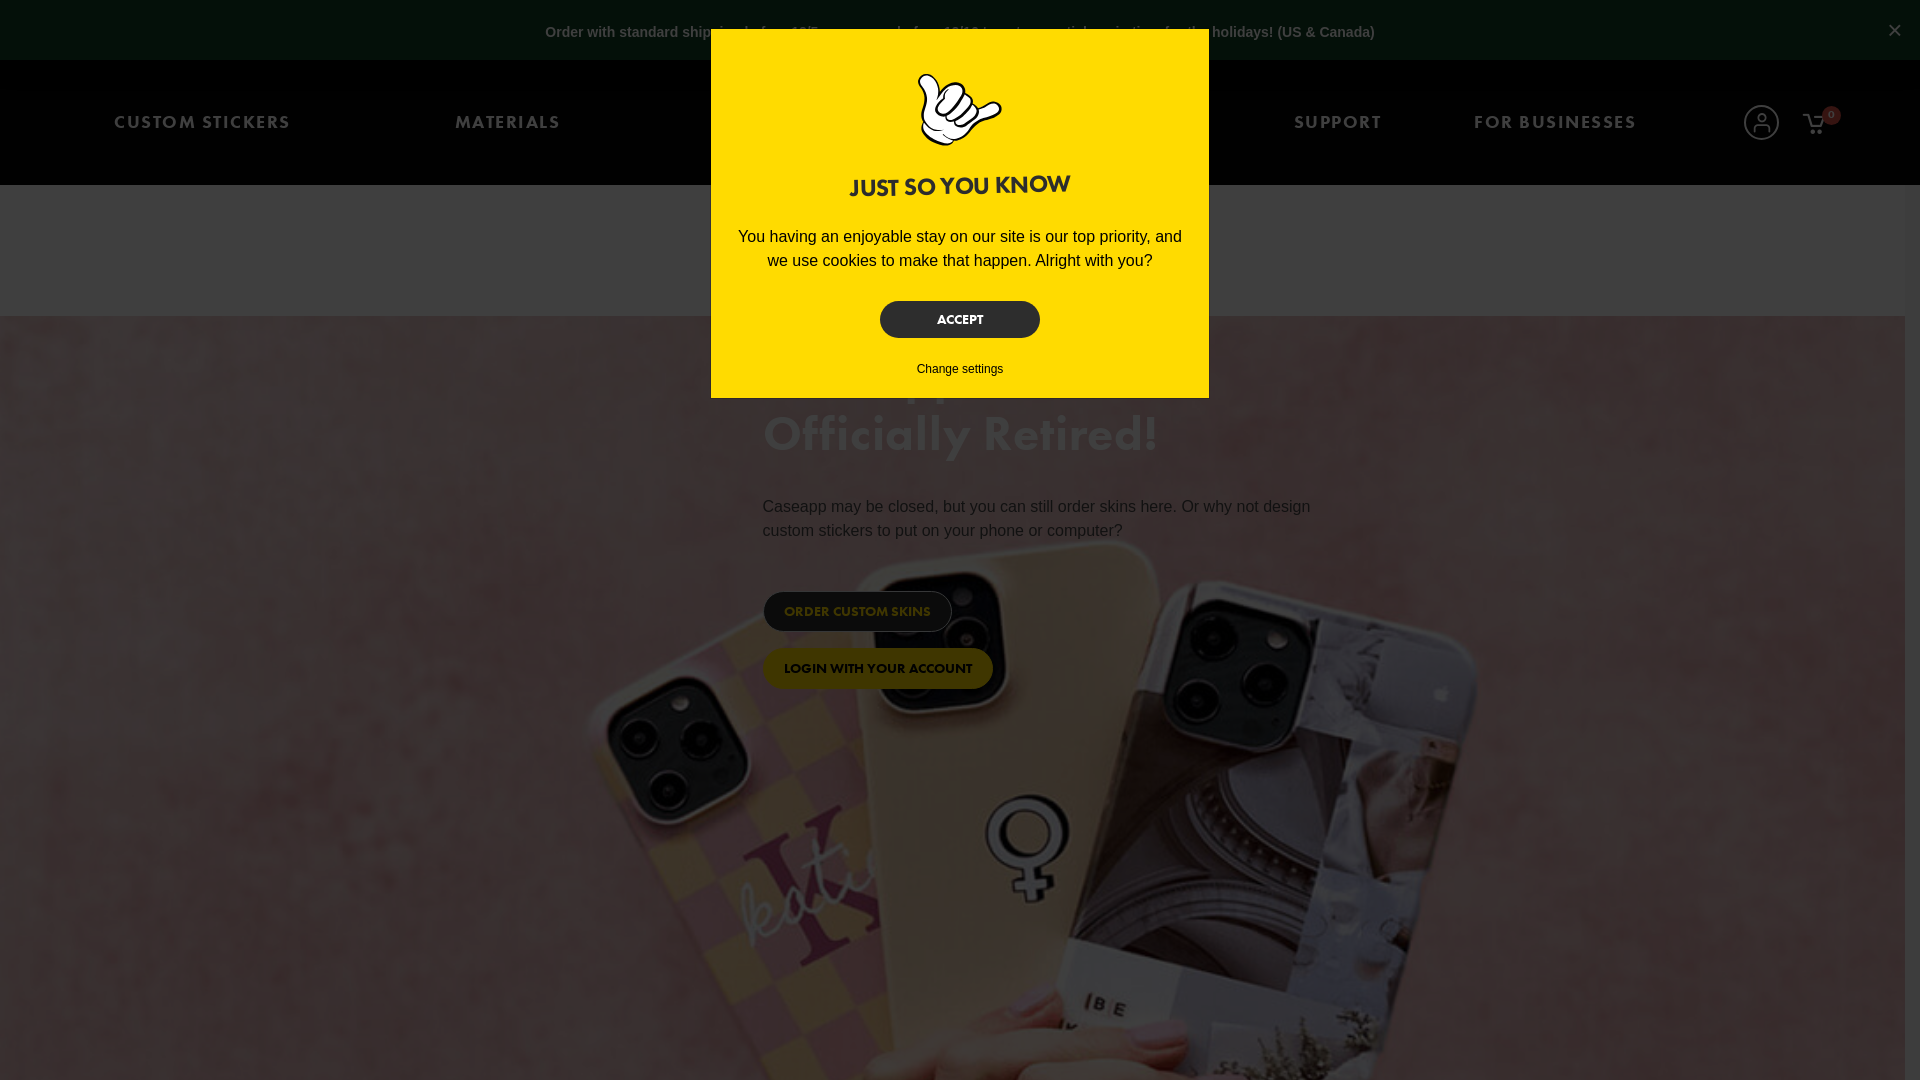 This screenshot has height=1080, width=1920. What do you see at coordinates (856, 612) in the screenshot?
I see `ORDER CUSTOM SKINS` at bounding box center [856, 612].